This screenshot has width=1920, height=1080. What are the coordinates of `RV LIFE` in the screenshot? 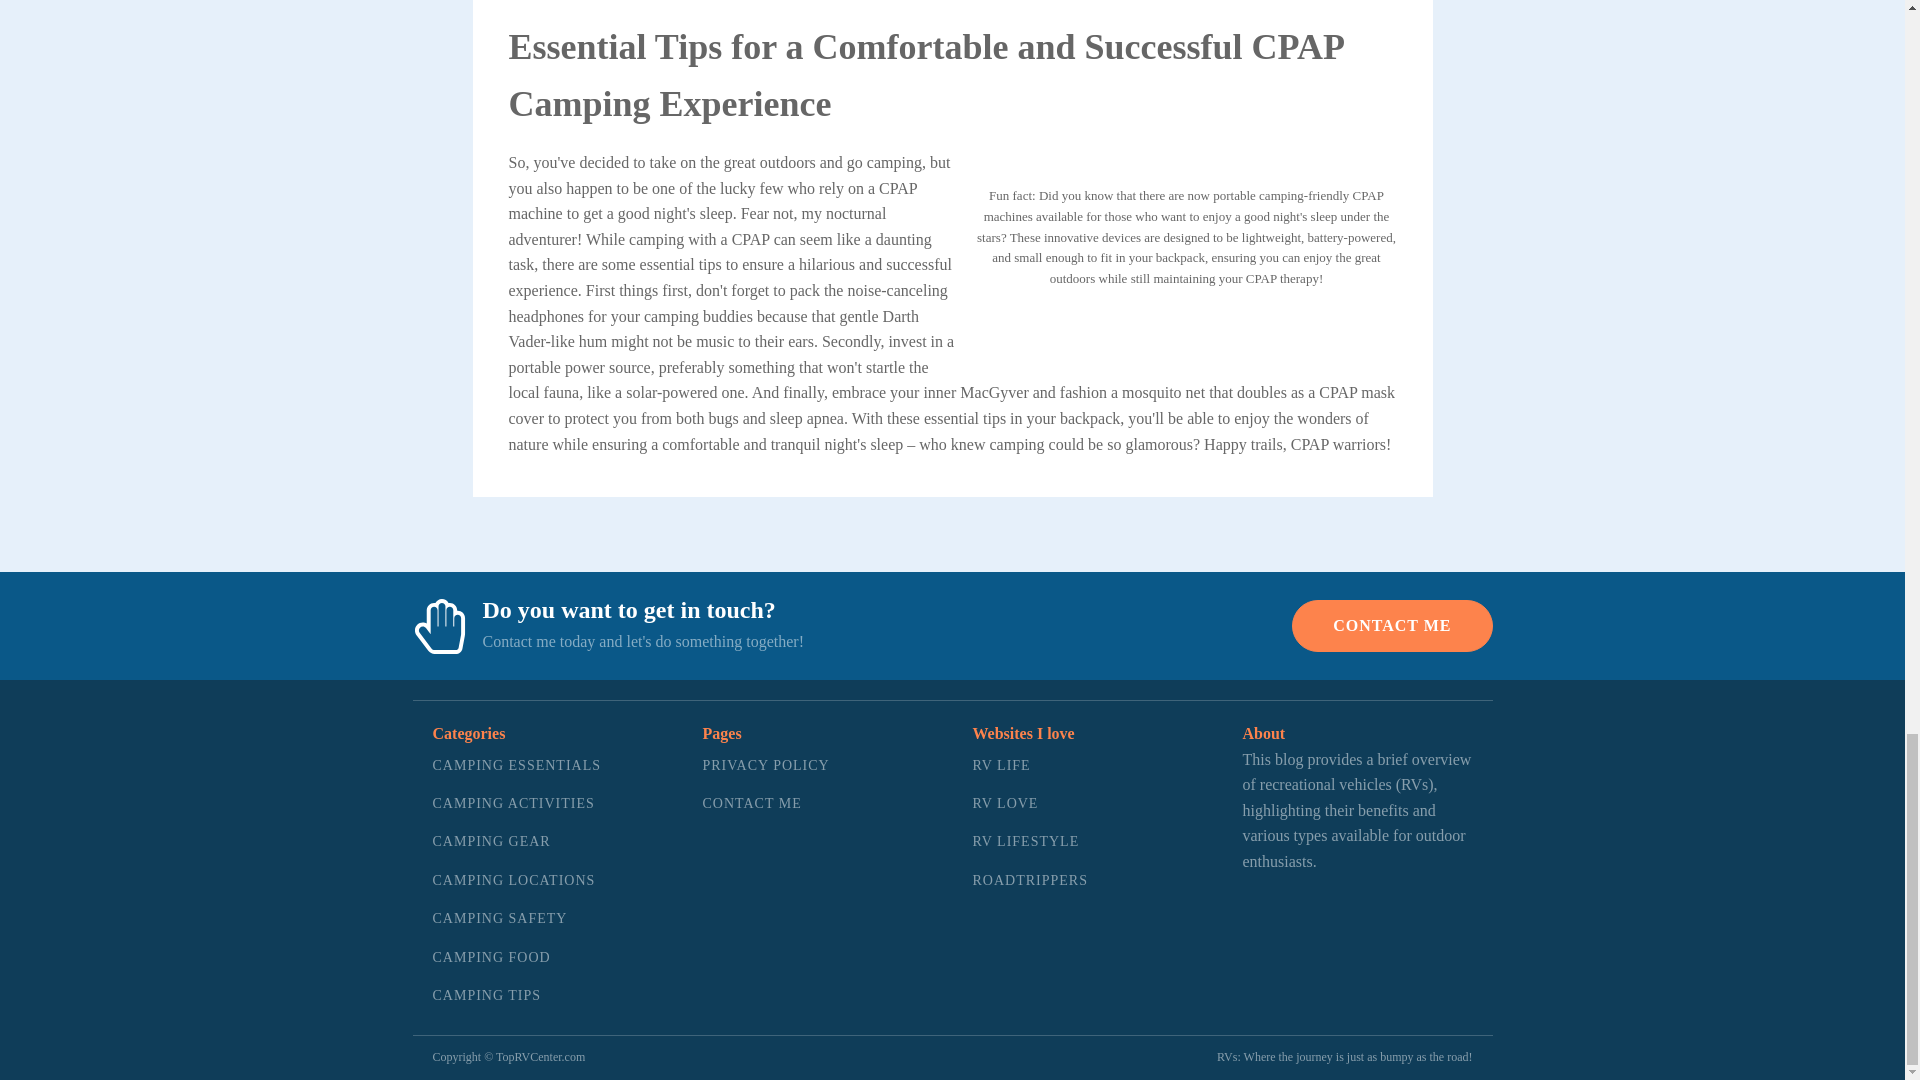 It's located at (1028, 766).